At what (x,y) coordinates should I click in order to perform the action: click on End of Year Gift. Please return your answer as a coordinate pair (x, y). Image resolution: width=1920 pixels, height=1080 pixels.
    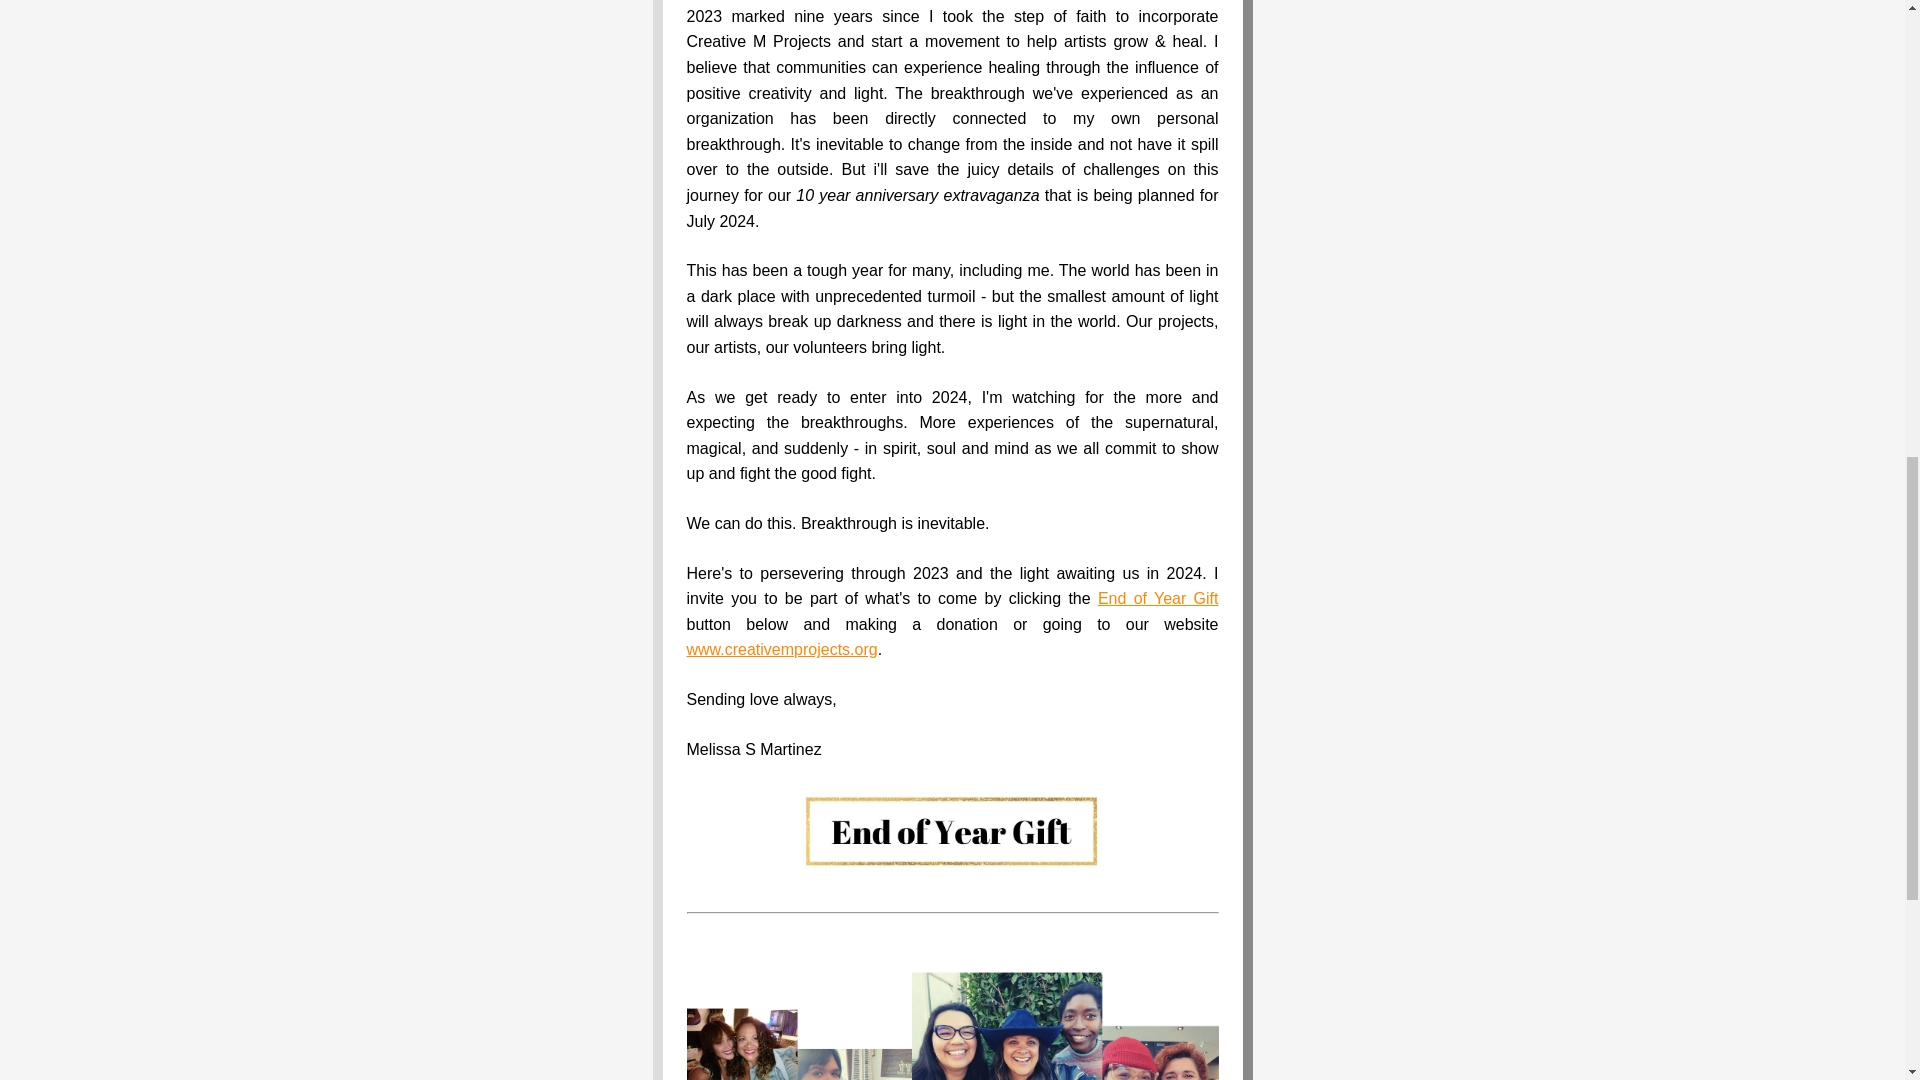
    Looking at the image, I should click on (1158, 598).